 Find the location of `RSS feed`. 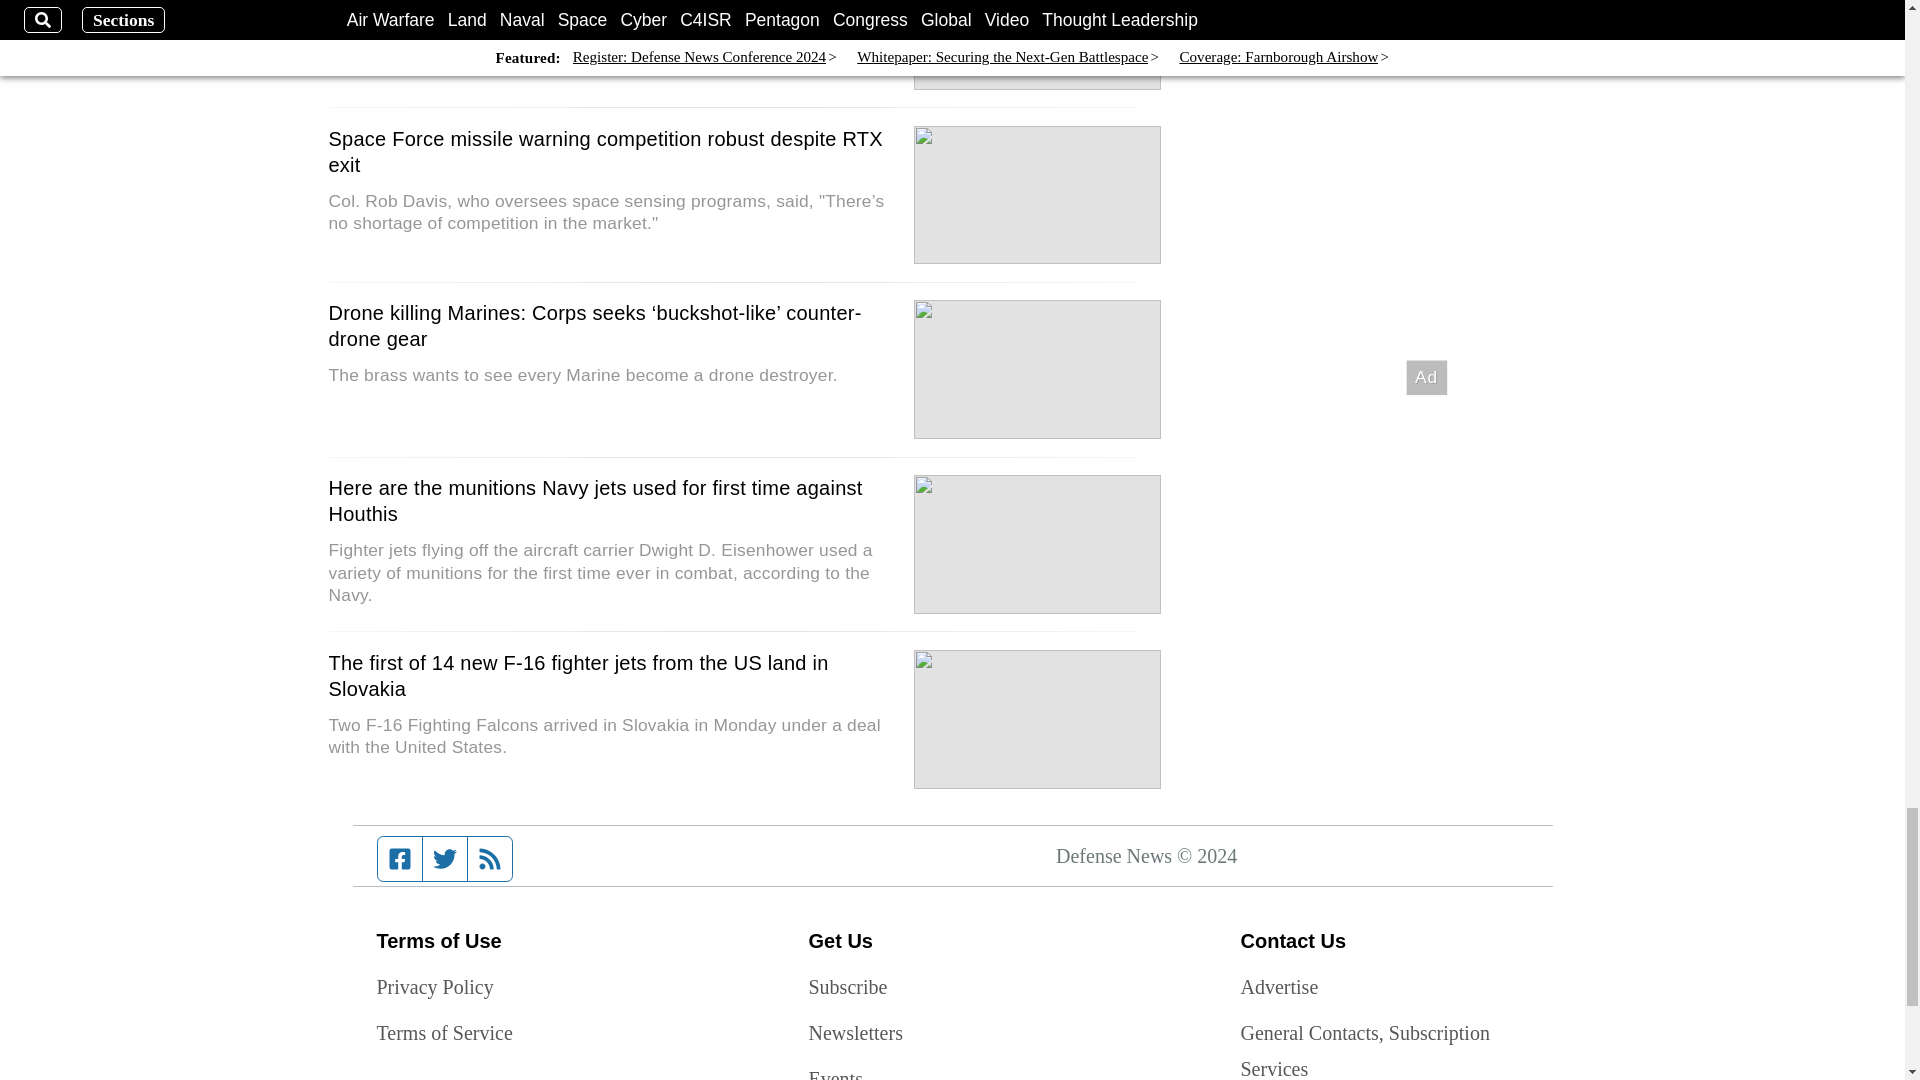

RSS feed is located at coordinates (490, 859).